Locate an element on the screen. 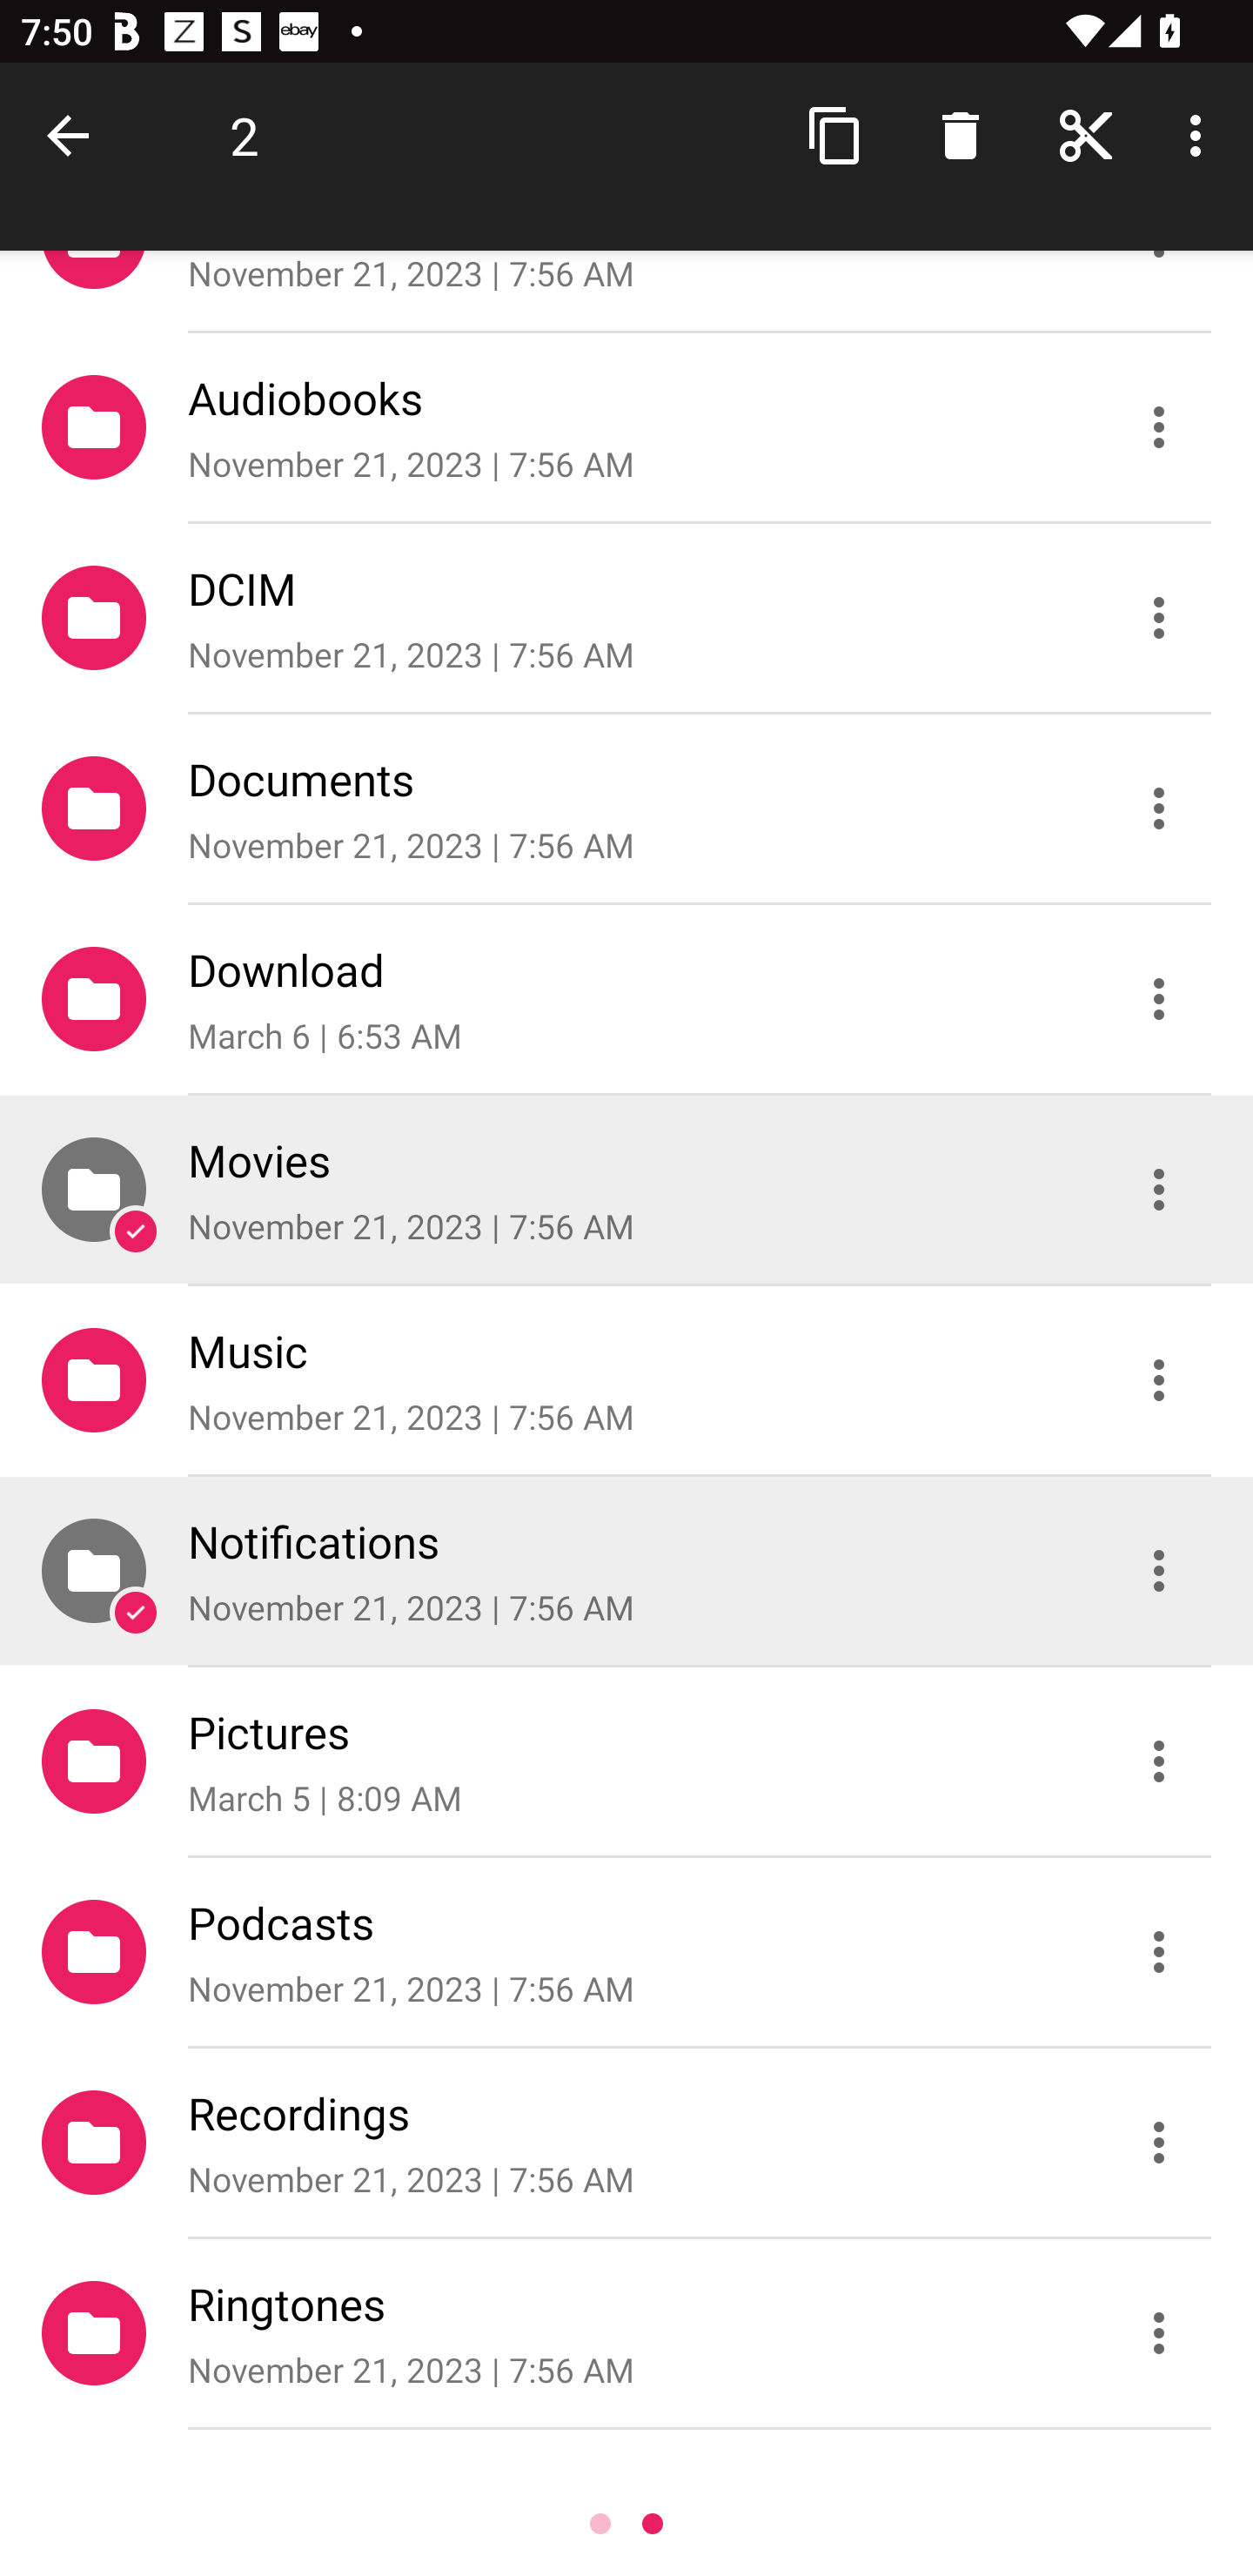  Movies November 21, 2023 | 7:56 AM is located at coordinates (626, 1189).